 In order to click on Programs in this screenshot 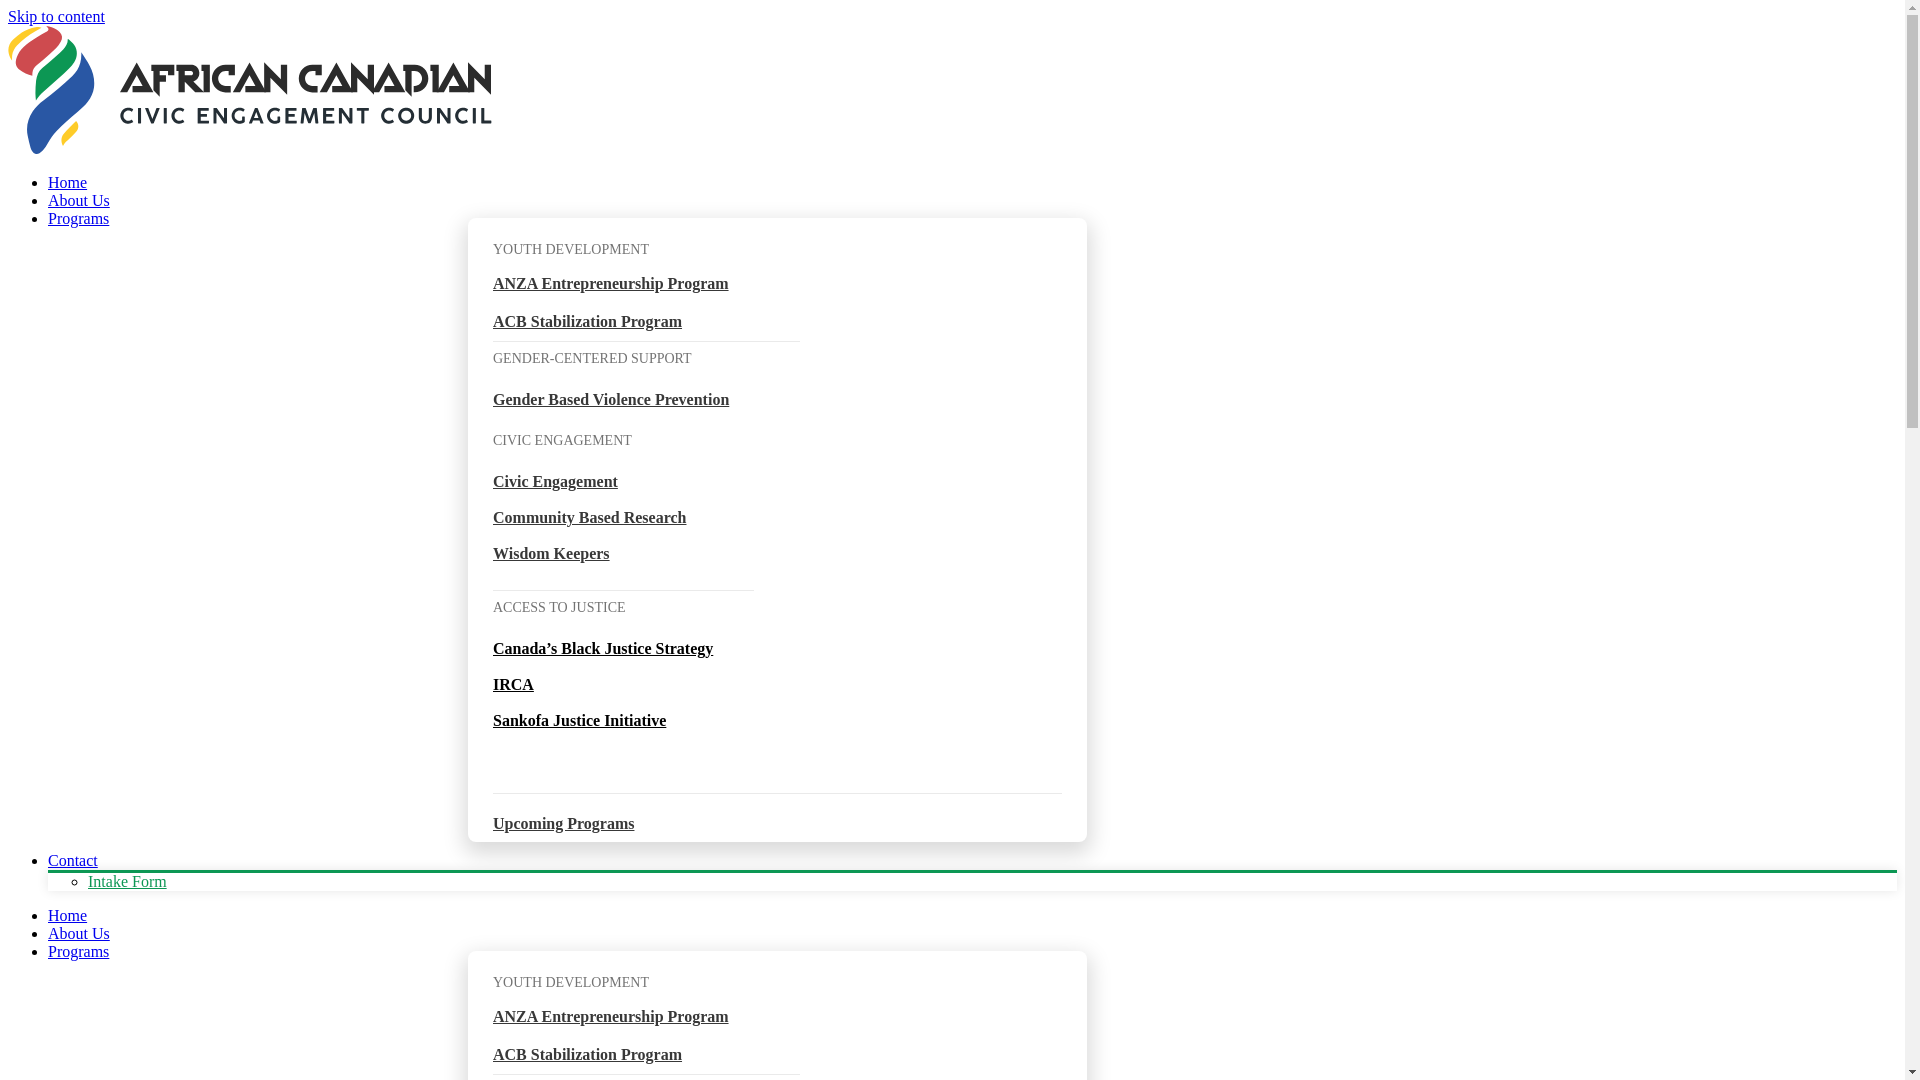, I will do `click(78, 952)`.